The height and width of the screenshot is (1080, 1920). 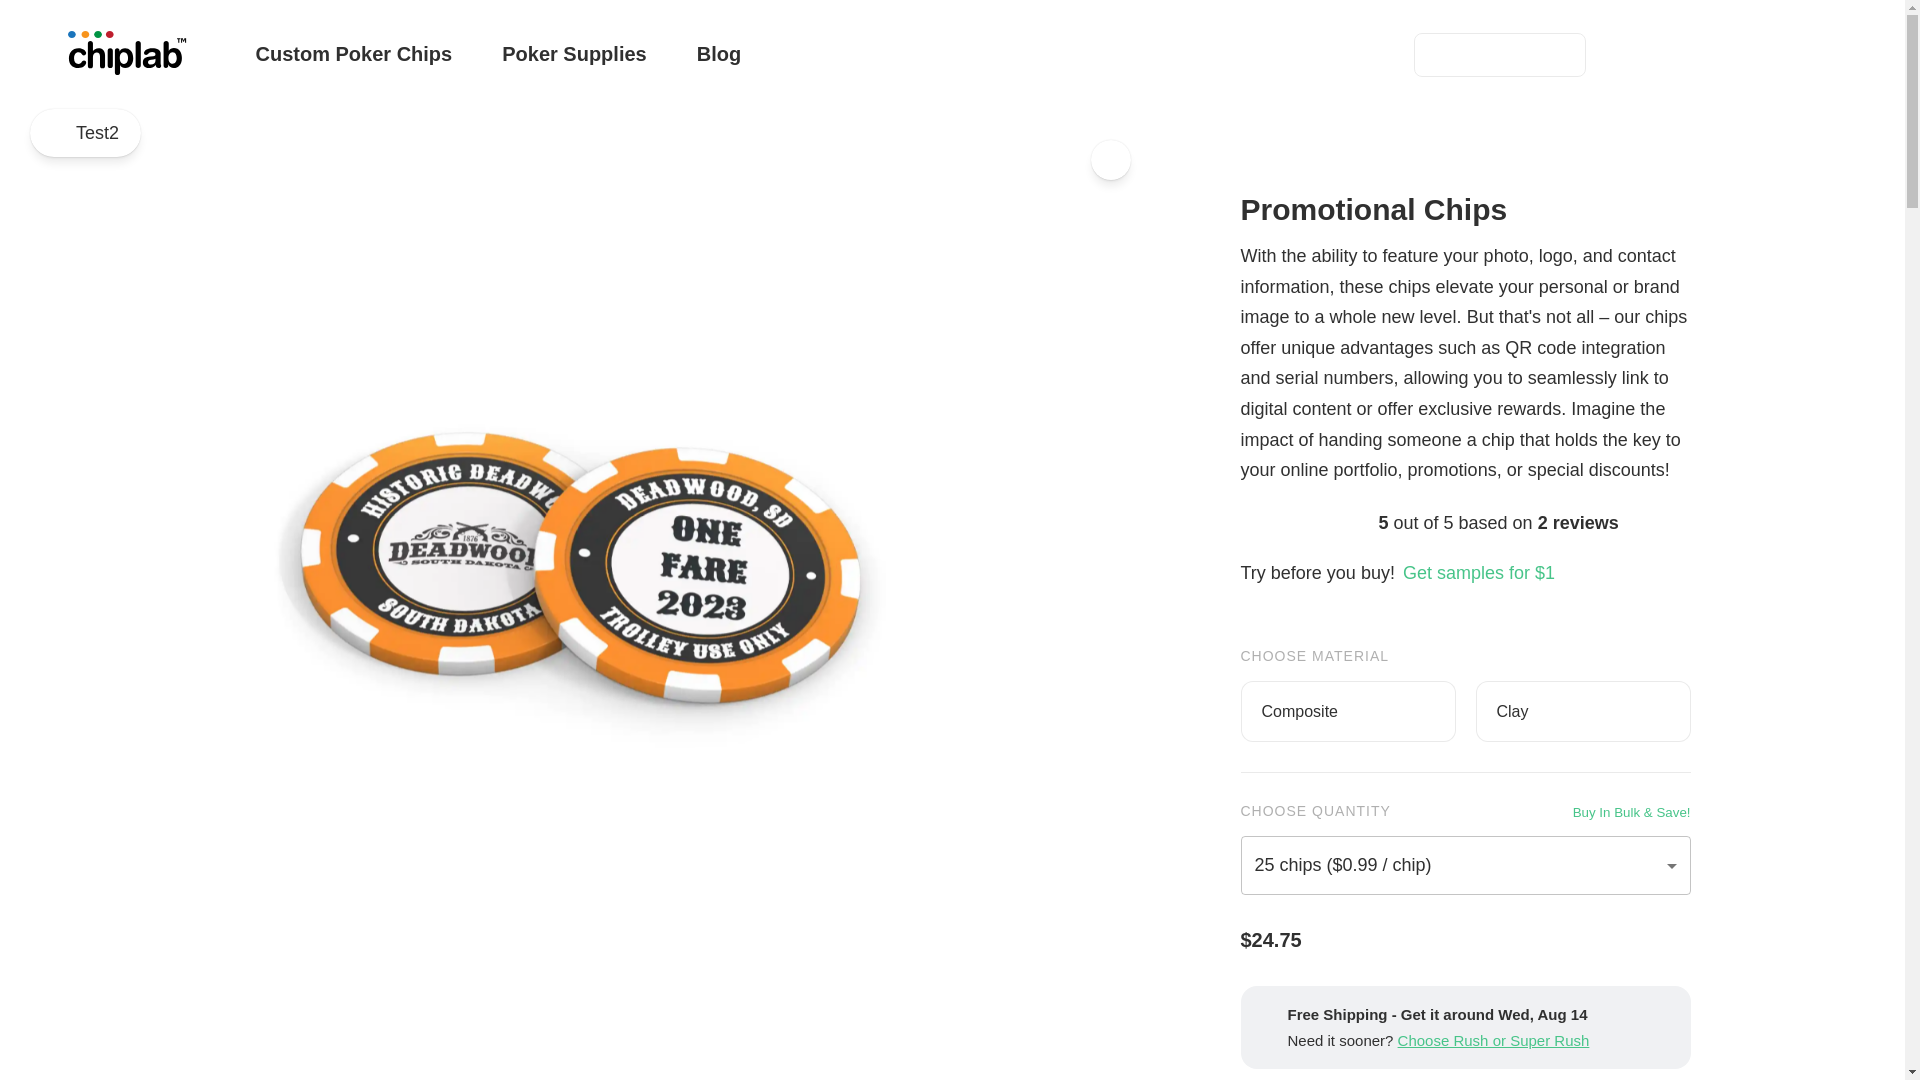 I want to click on Clay, so click(x=1493, y=1040).